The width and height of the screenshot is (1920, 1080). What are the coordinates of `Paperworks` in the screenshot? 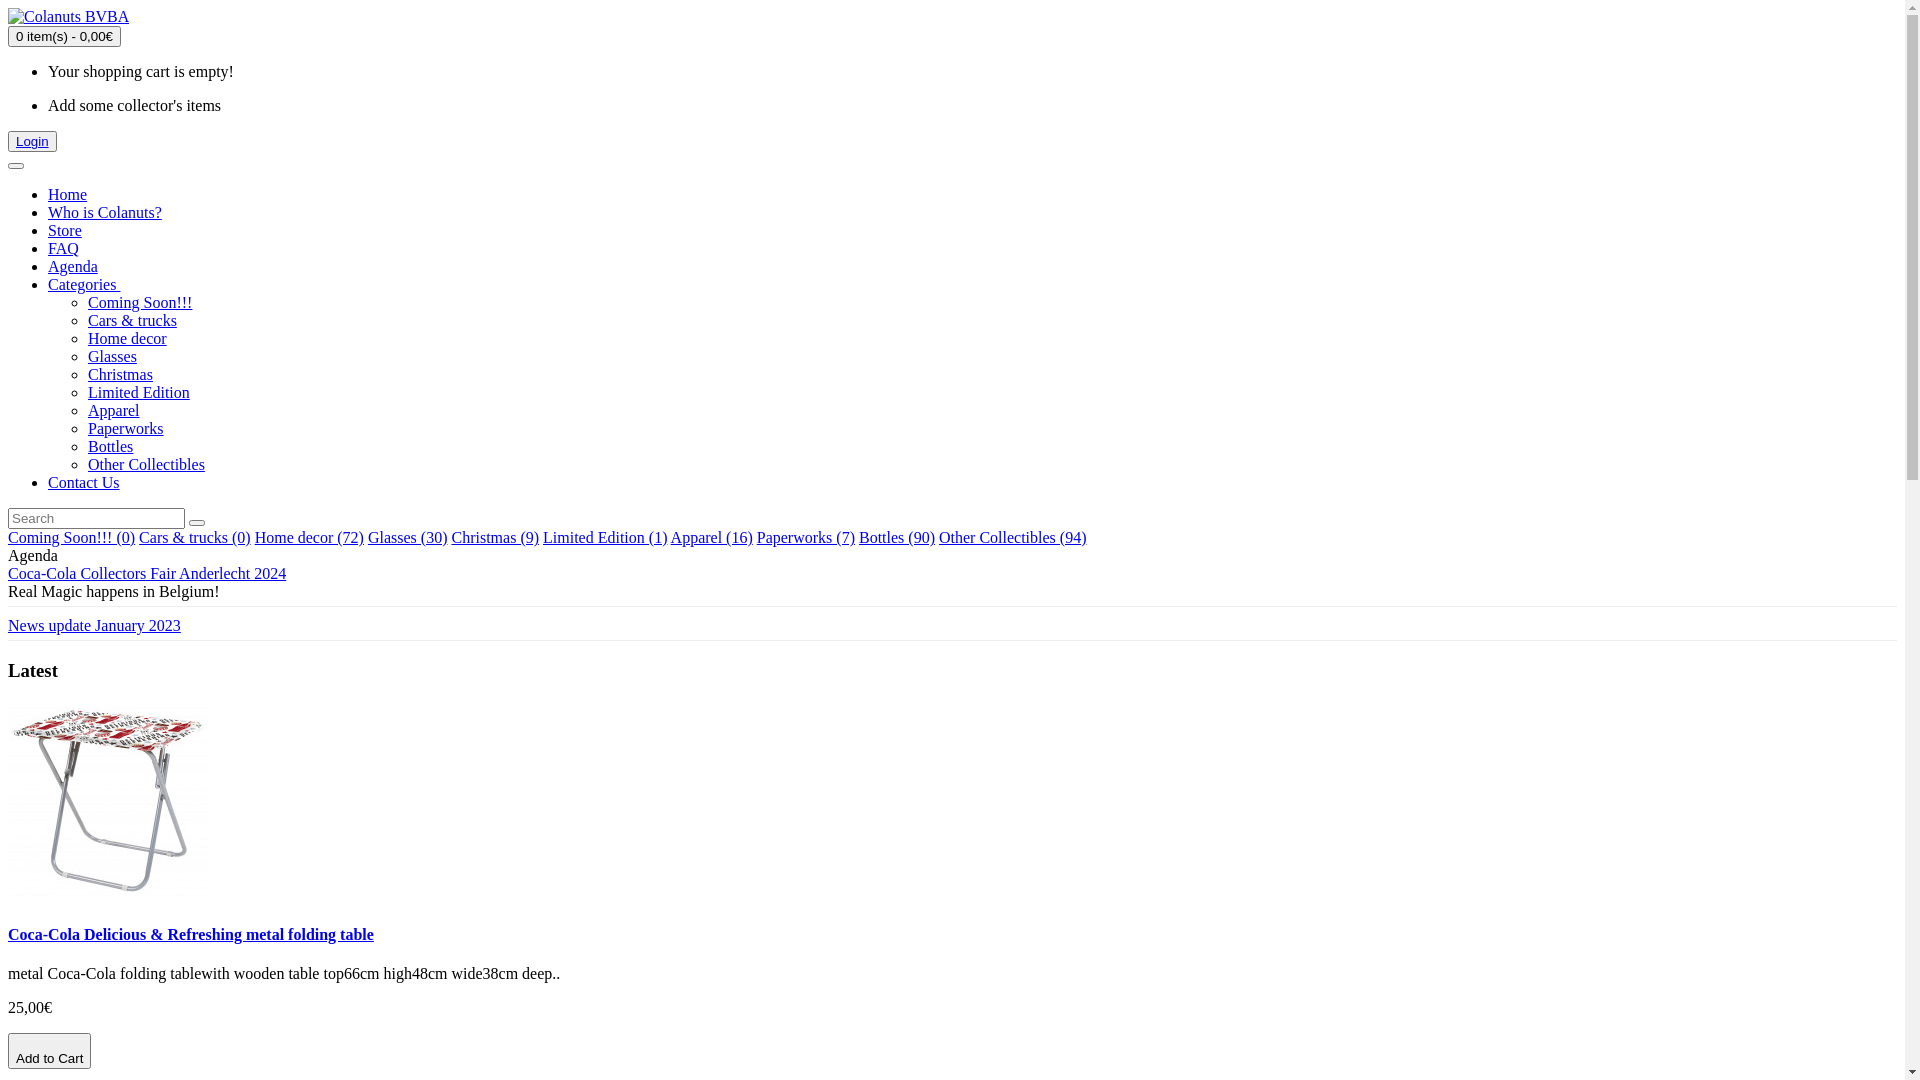 It's located at (126, 428).